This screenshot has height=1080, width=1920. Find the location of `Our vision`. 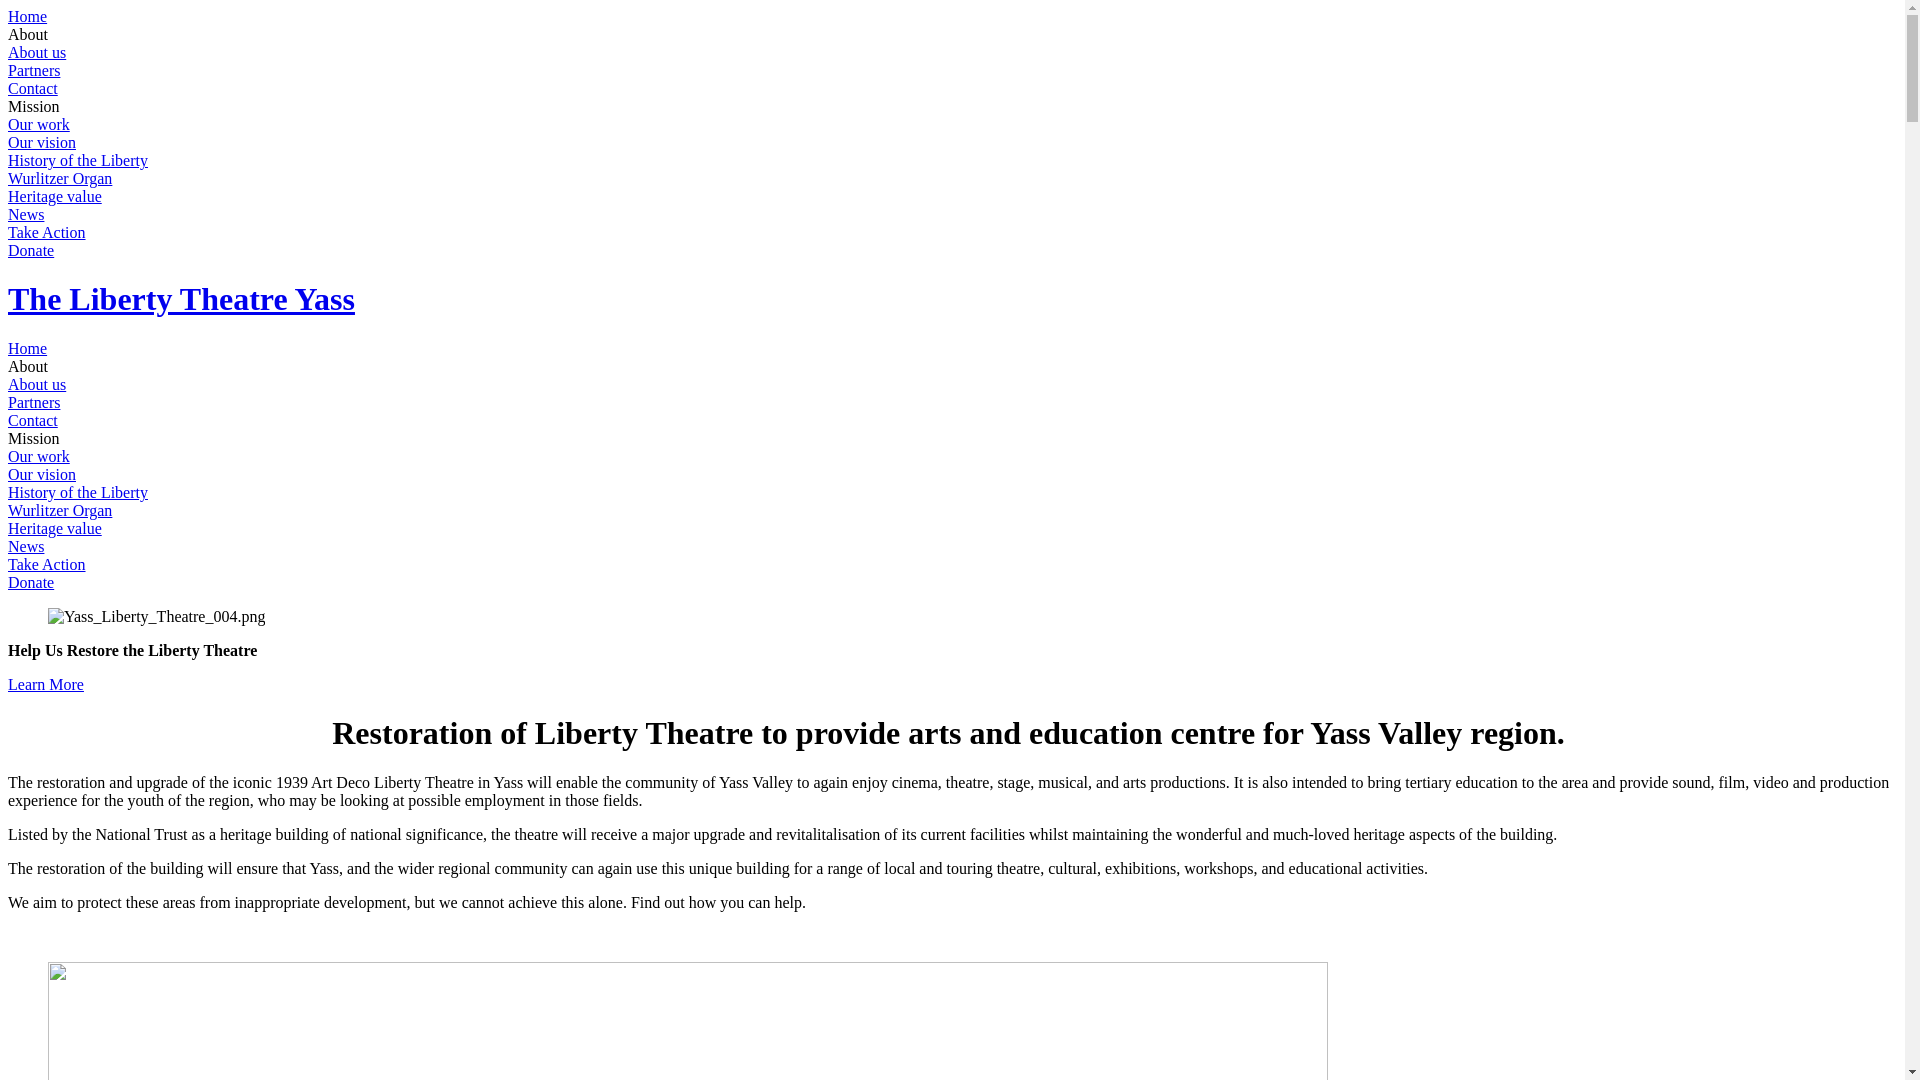

Our vision is located at coordinates (42, 474).